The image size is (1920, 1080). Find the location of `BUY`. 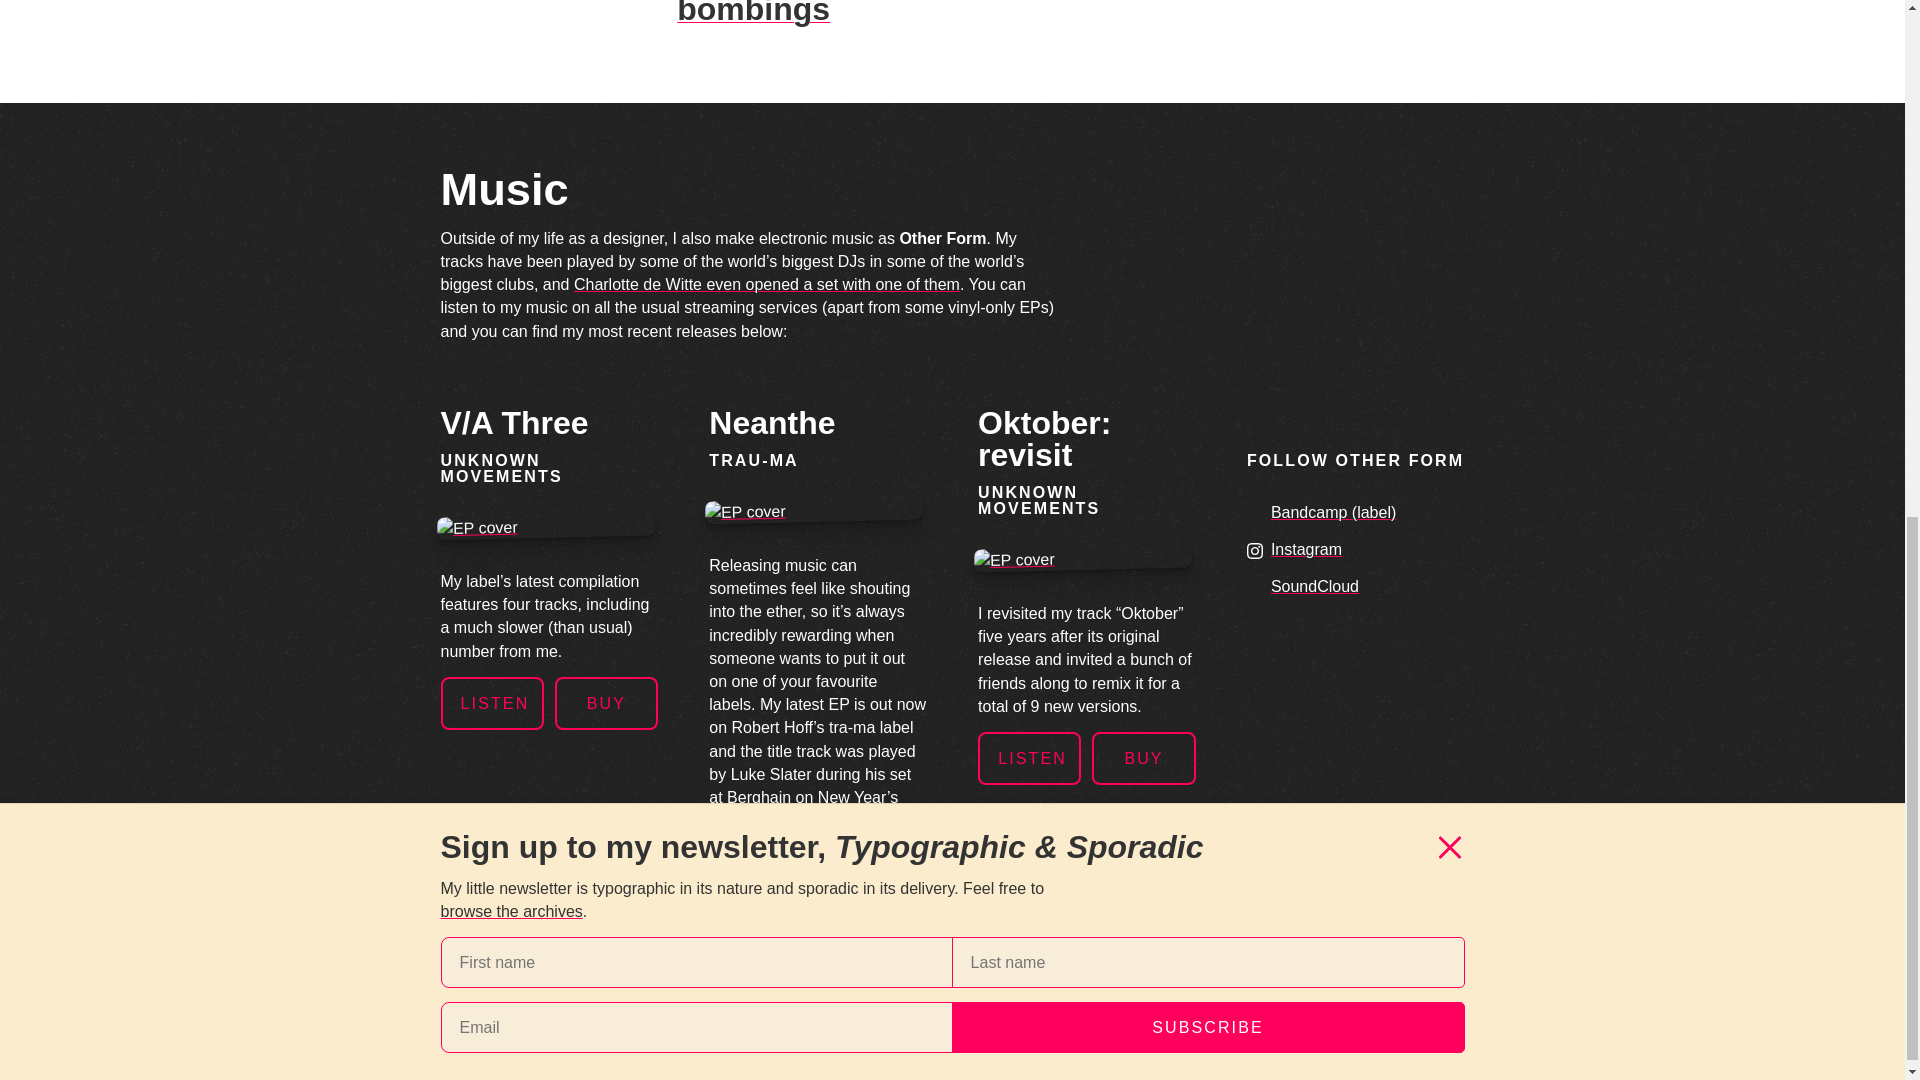

BUY is located at coordinates (1143, 758).